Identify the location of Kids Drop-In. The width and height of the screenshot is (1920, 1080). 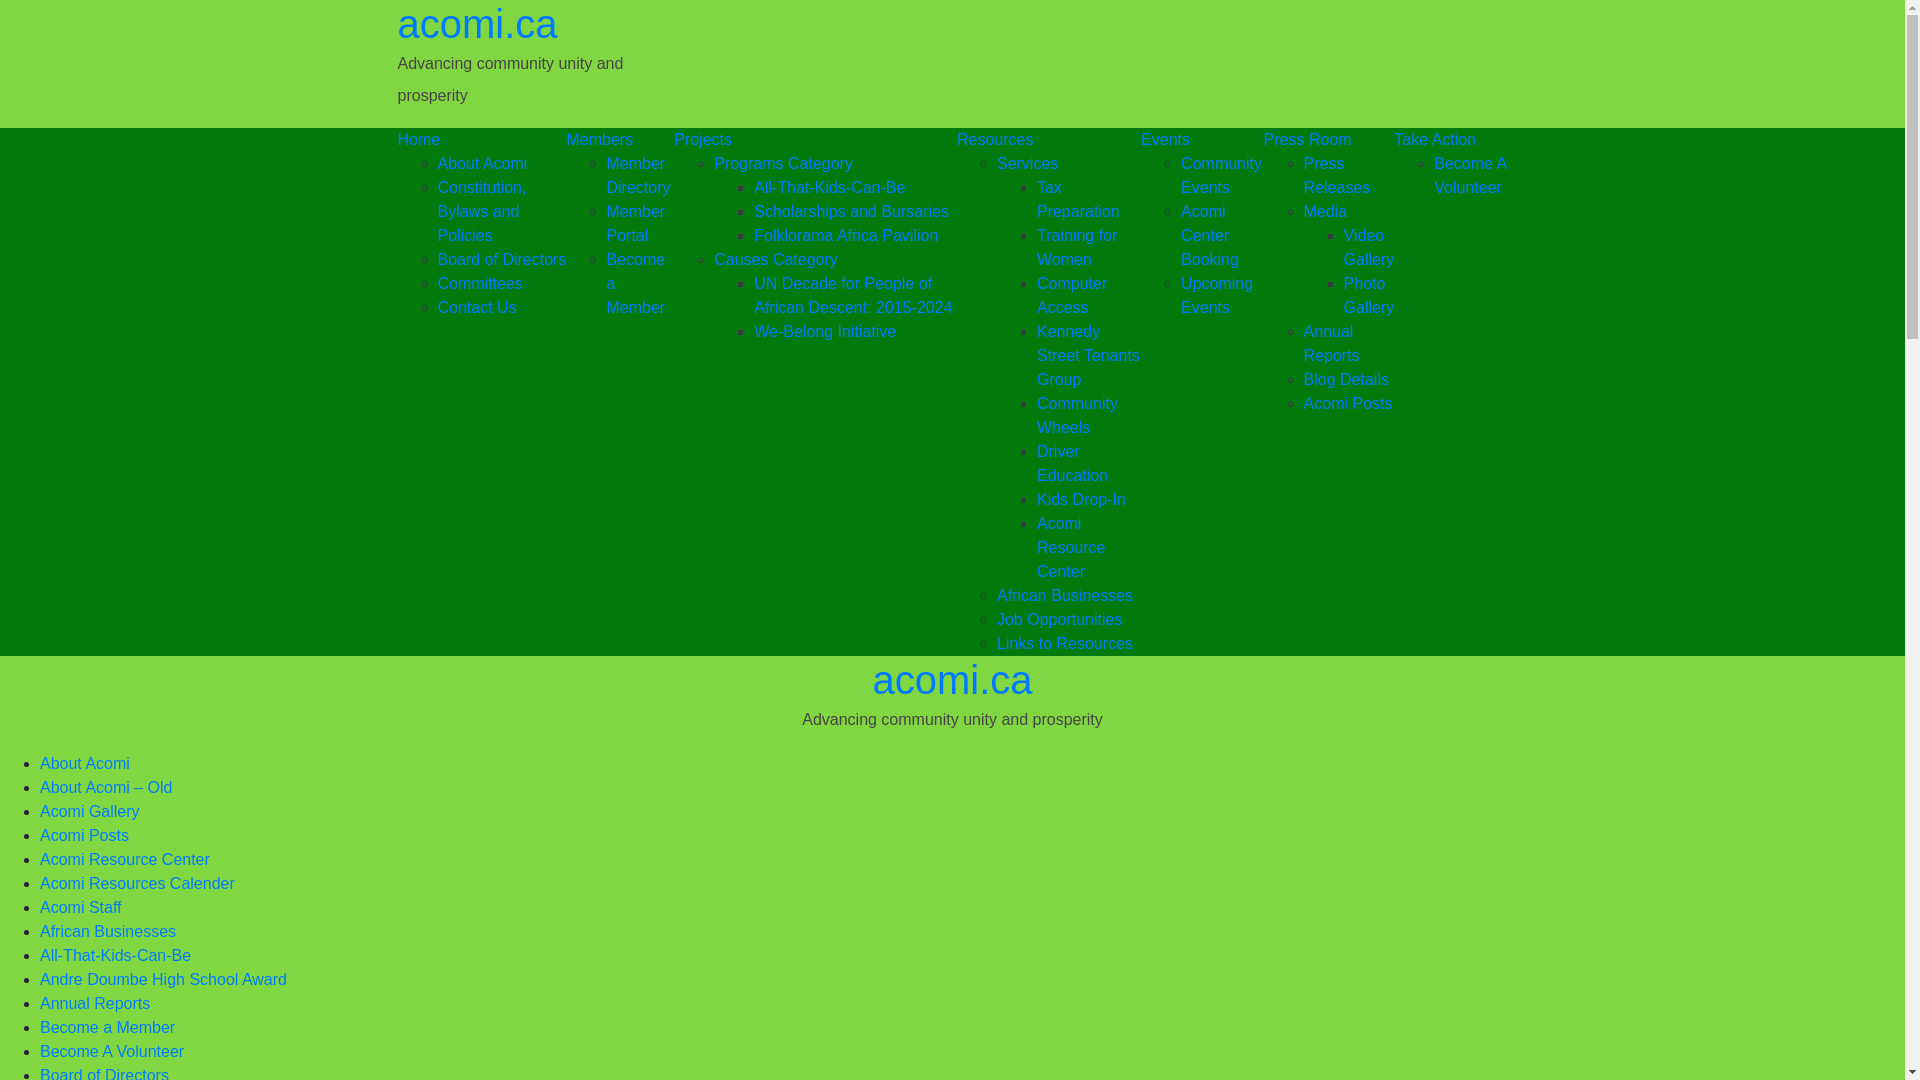
(1089, 500).